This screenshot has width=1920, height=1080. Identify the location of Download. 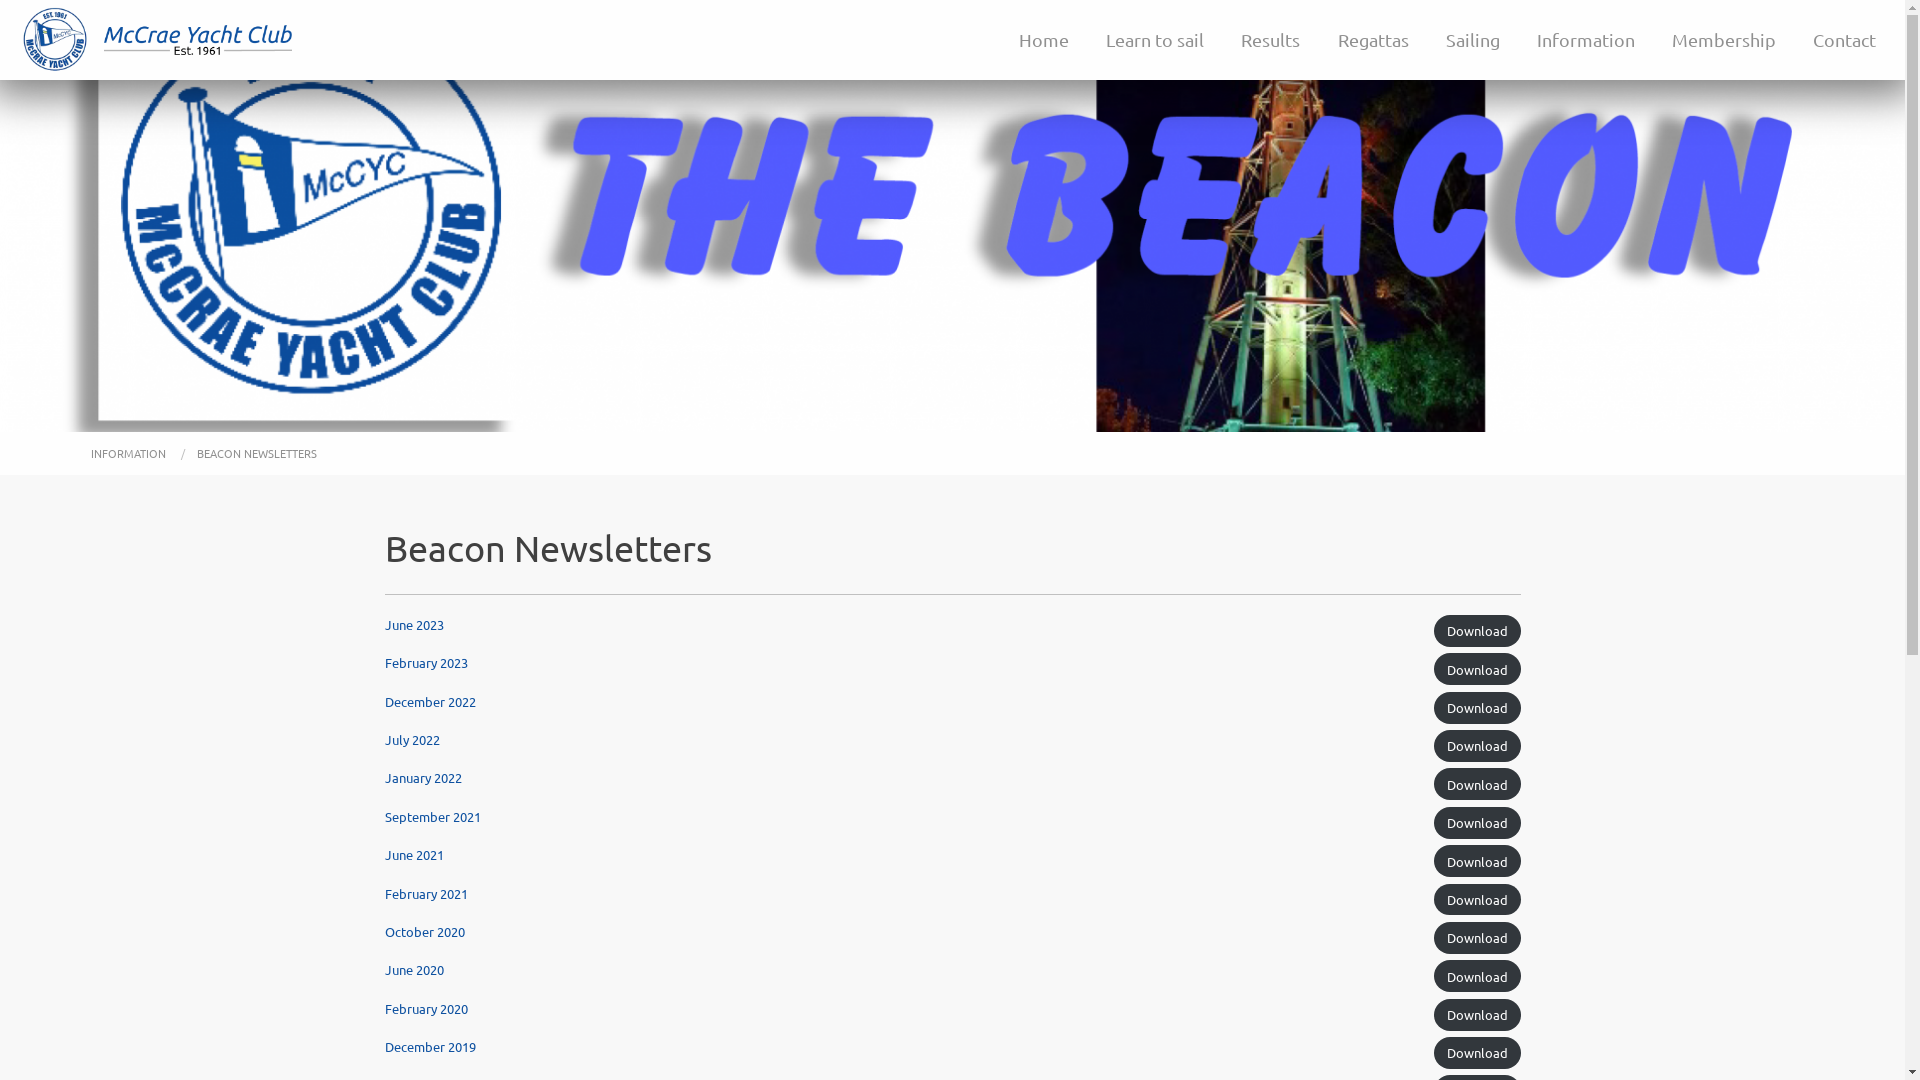
(1478, 861).